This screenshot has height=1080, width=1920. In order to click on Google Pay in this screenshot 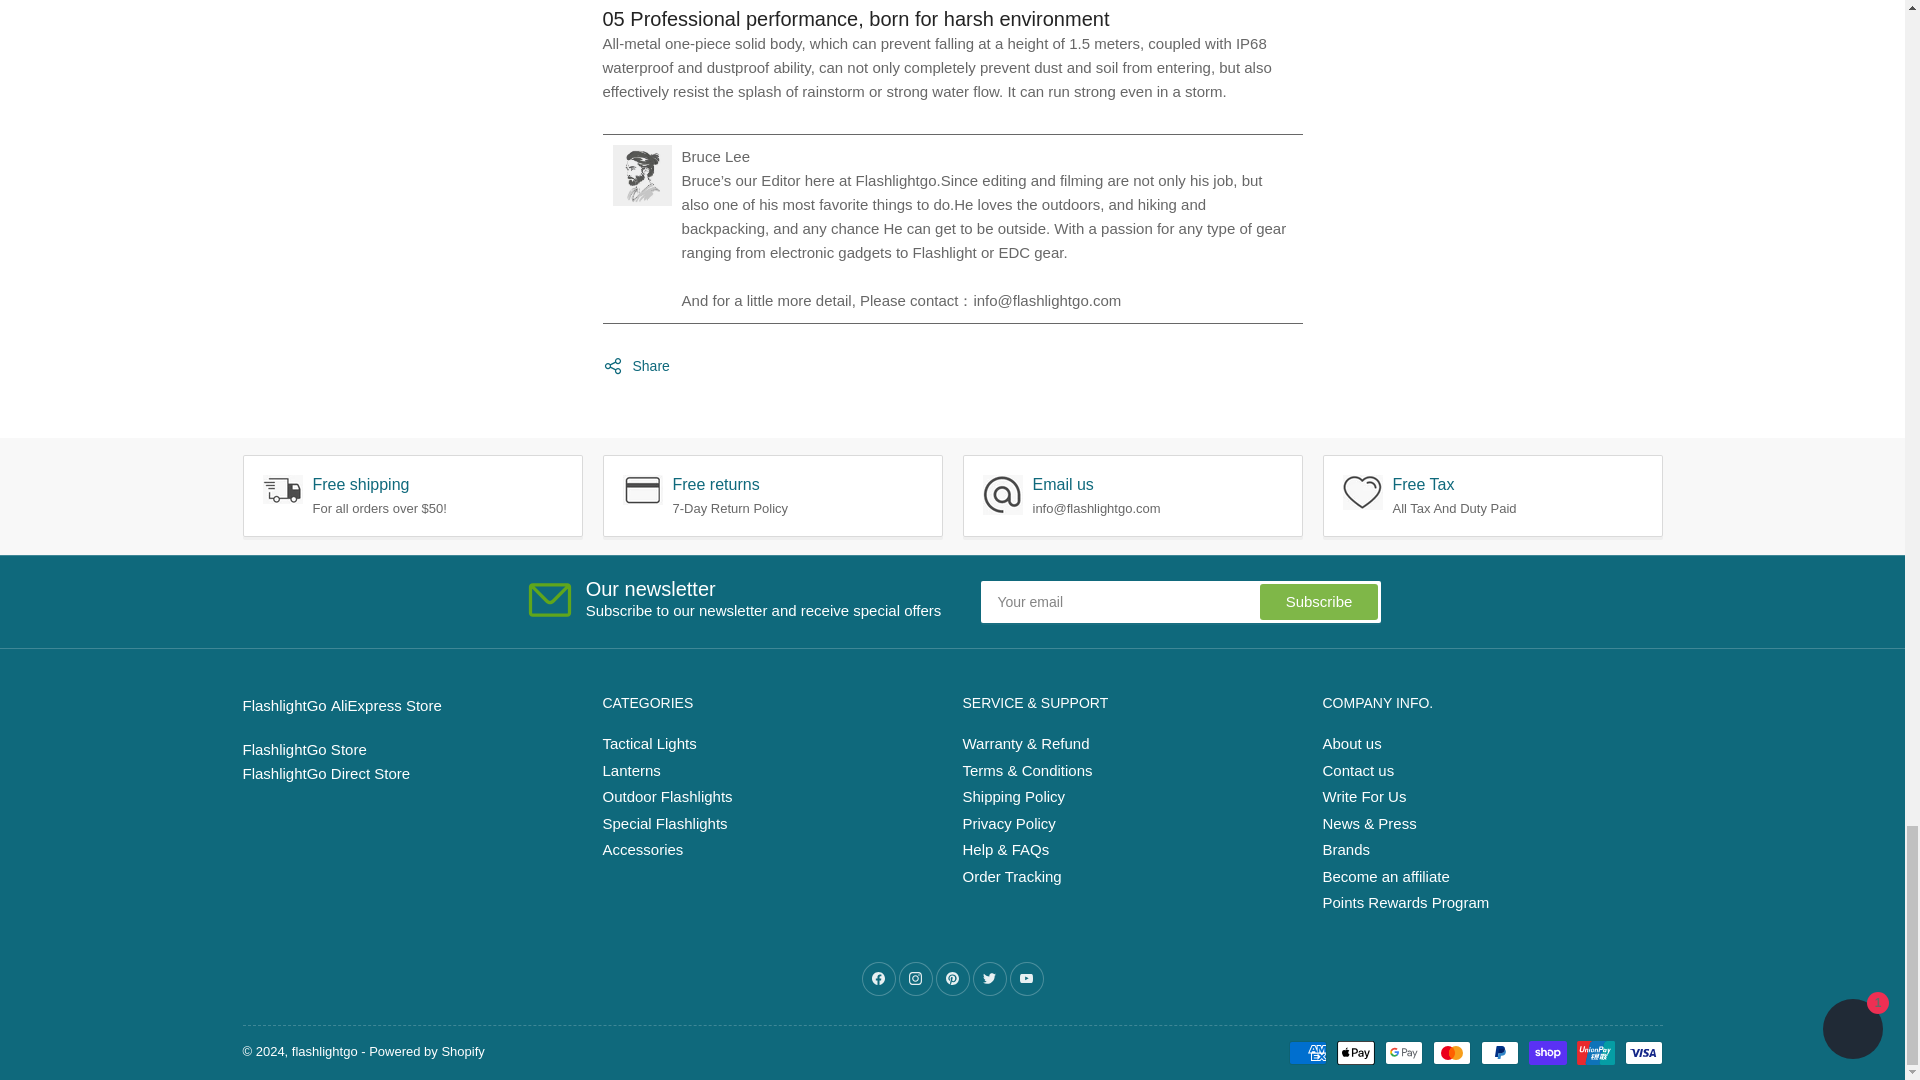, I will do `click(1403, 1052)`.